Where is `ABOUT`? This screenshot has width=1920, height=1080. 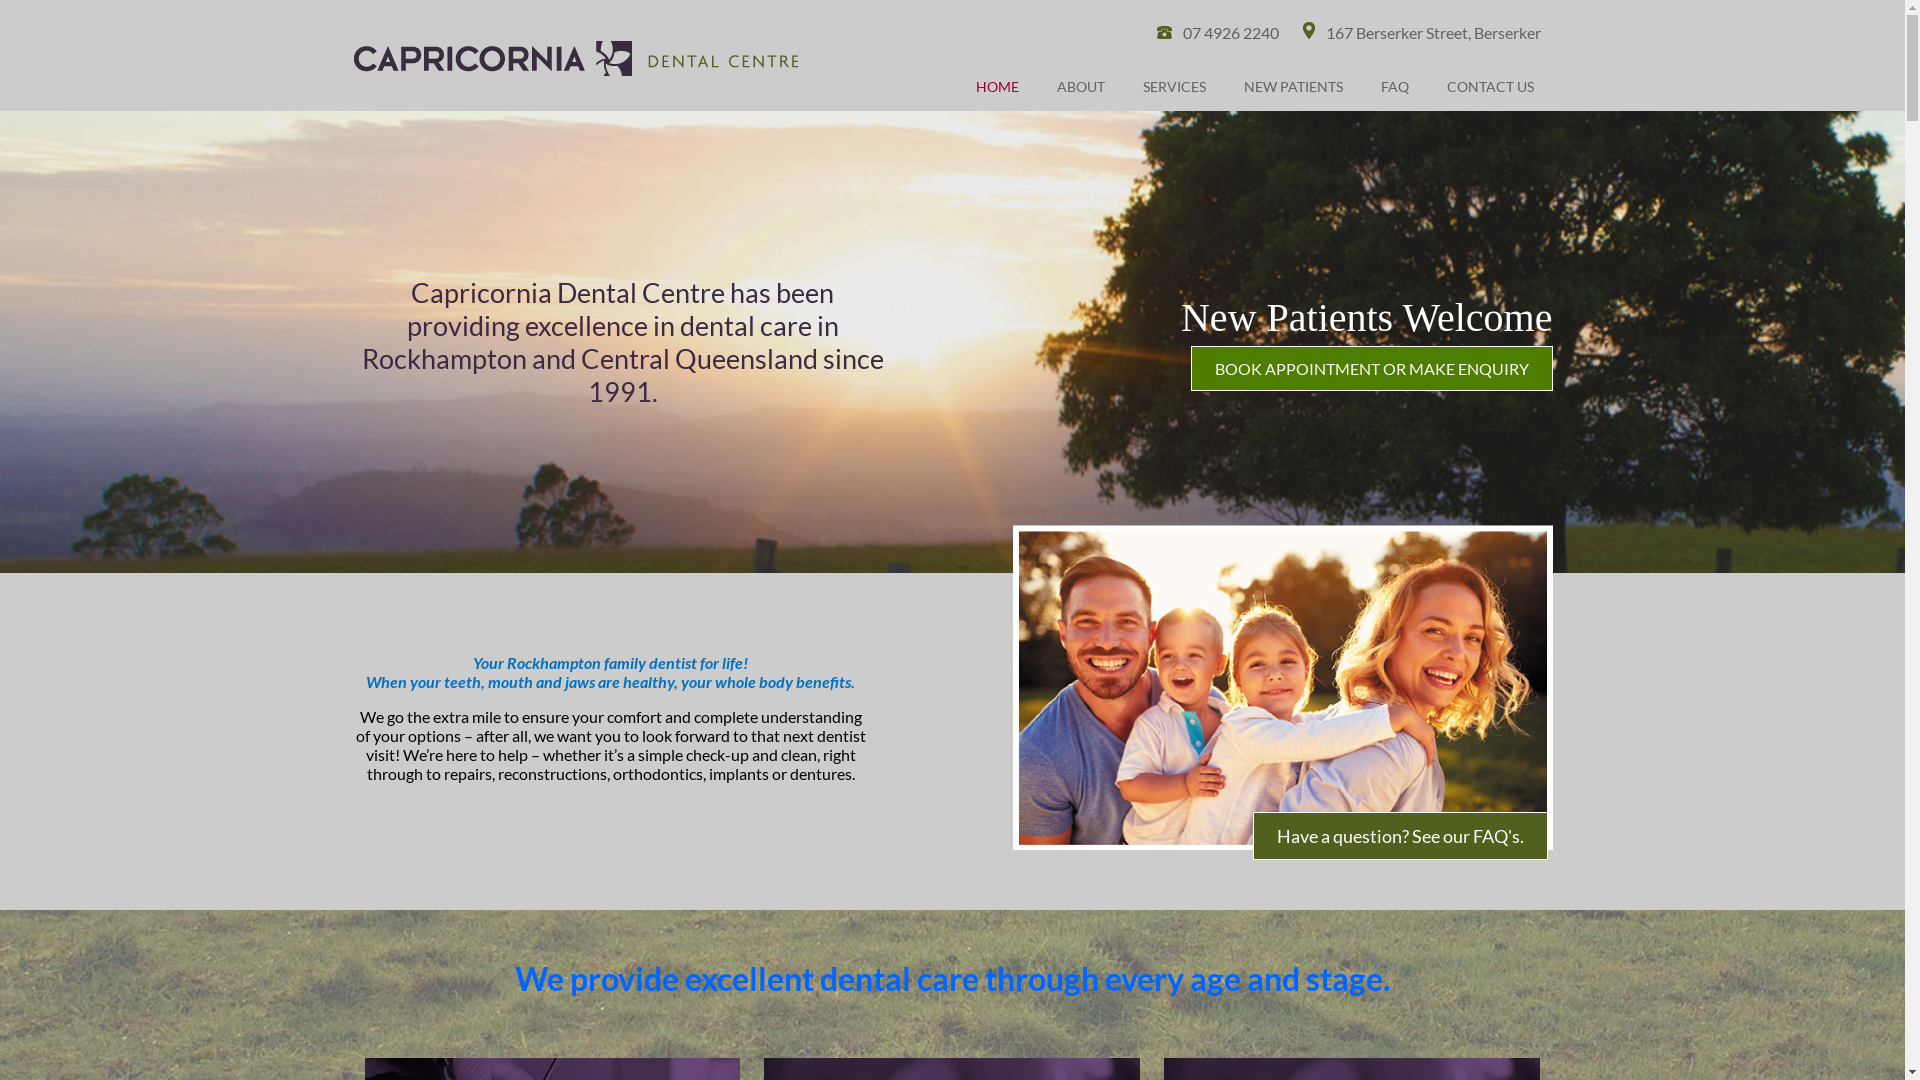 ABOUT is located at coordinates (1081, 86).